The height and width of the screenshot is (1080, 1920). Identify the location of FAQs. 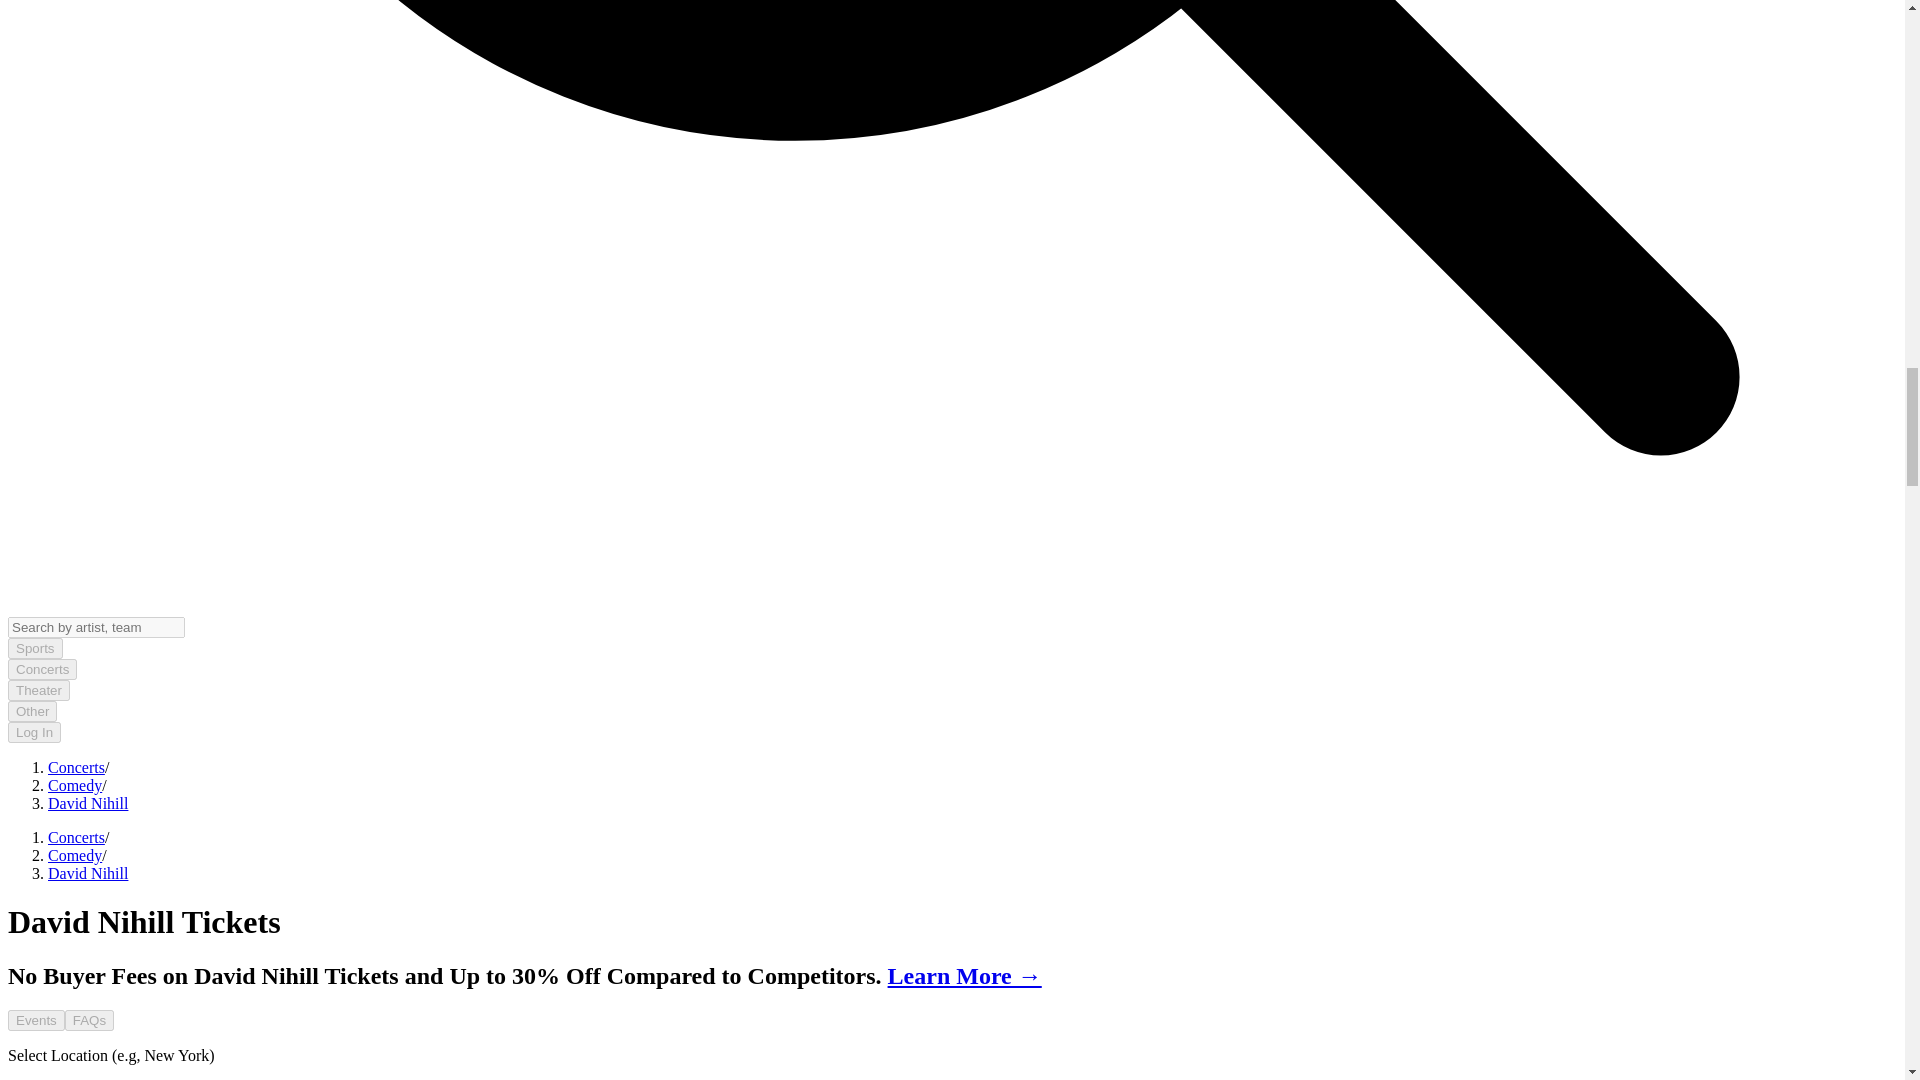
(89, 1020).